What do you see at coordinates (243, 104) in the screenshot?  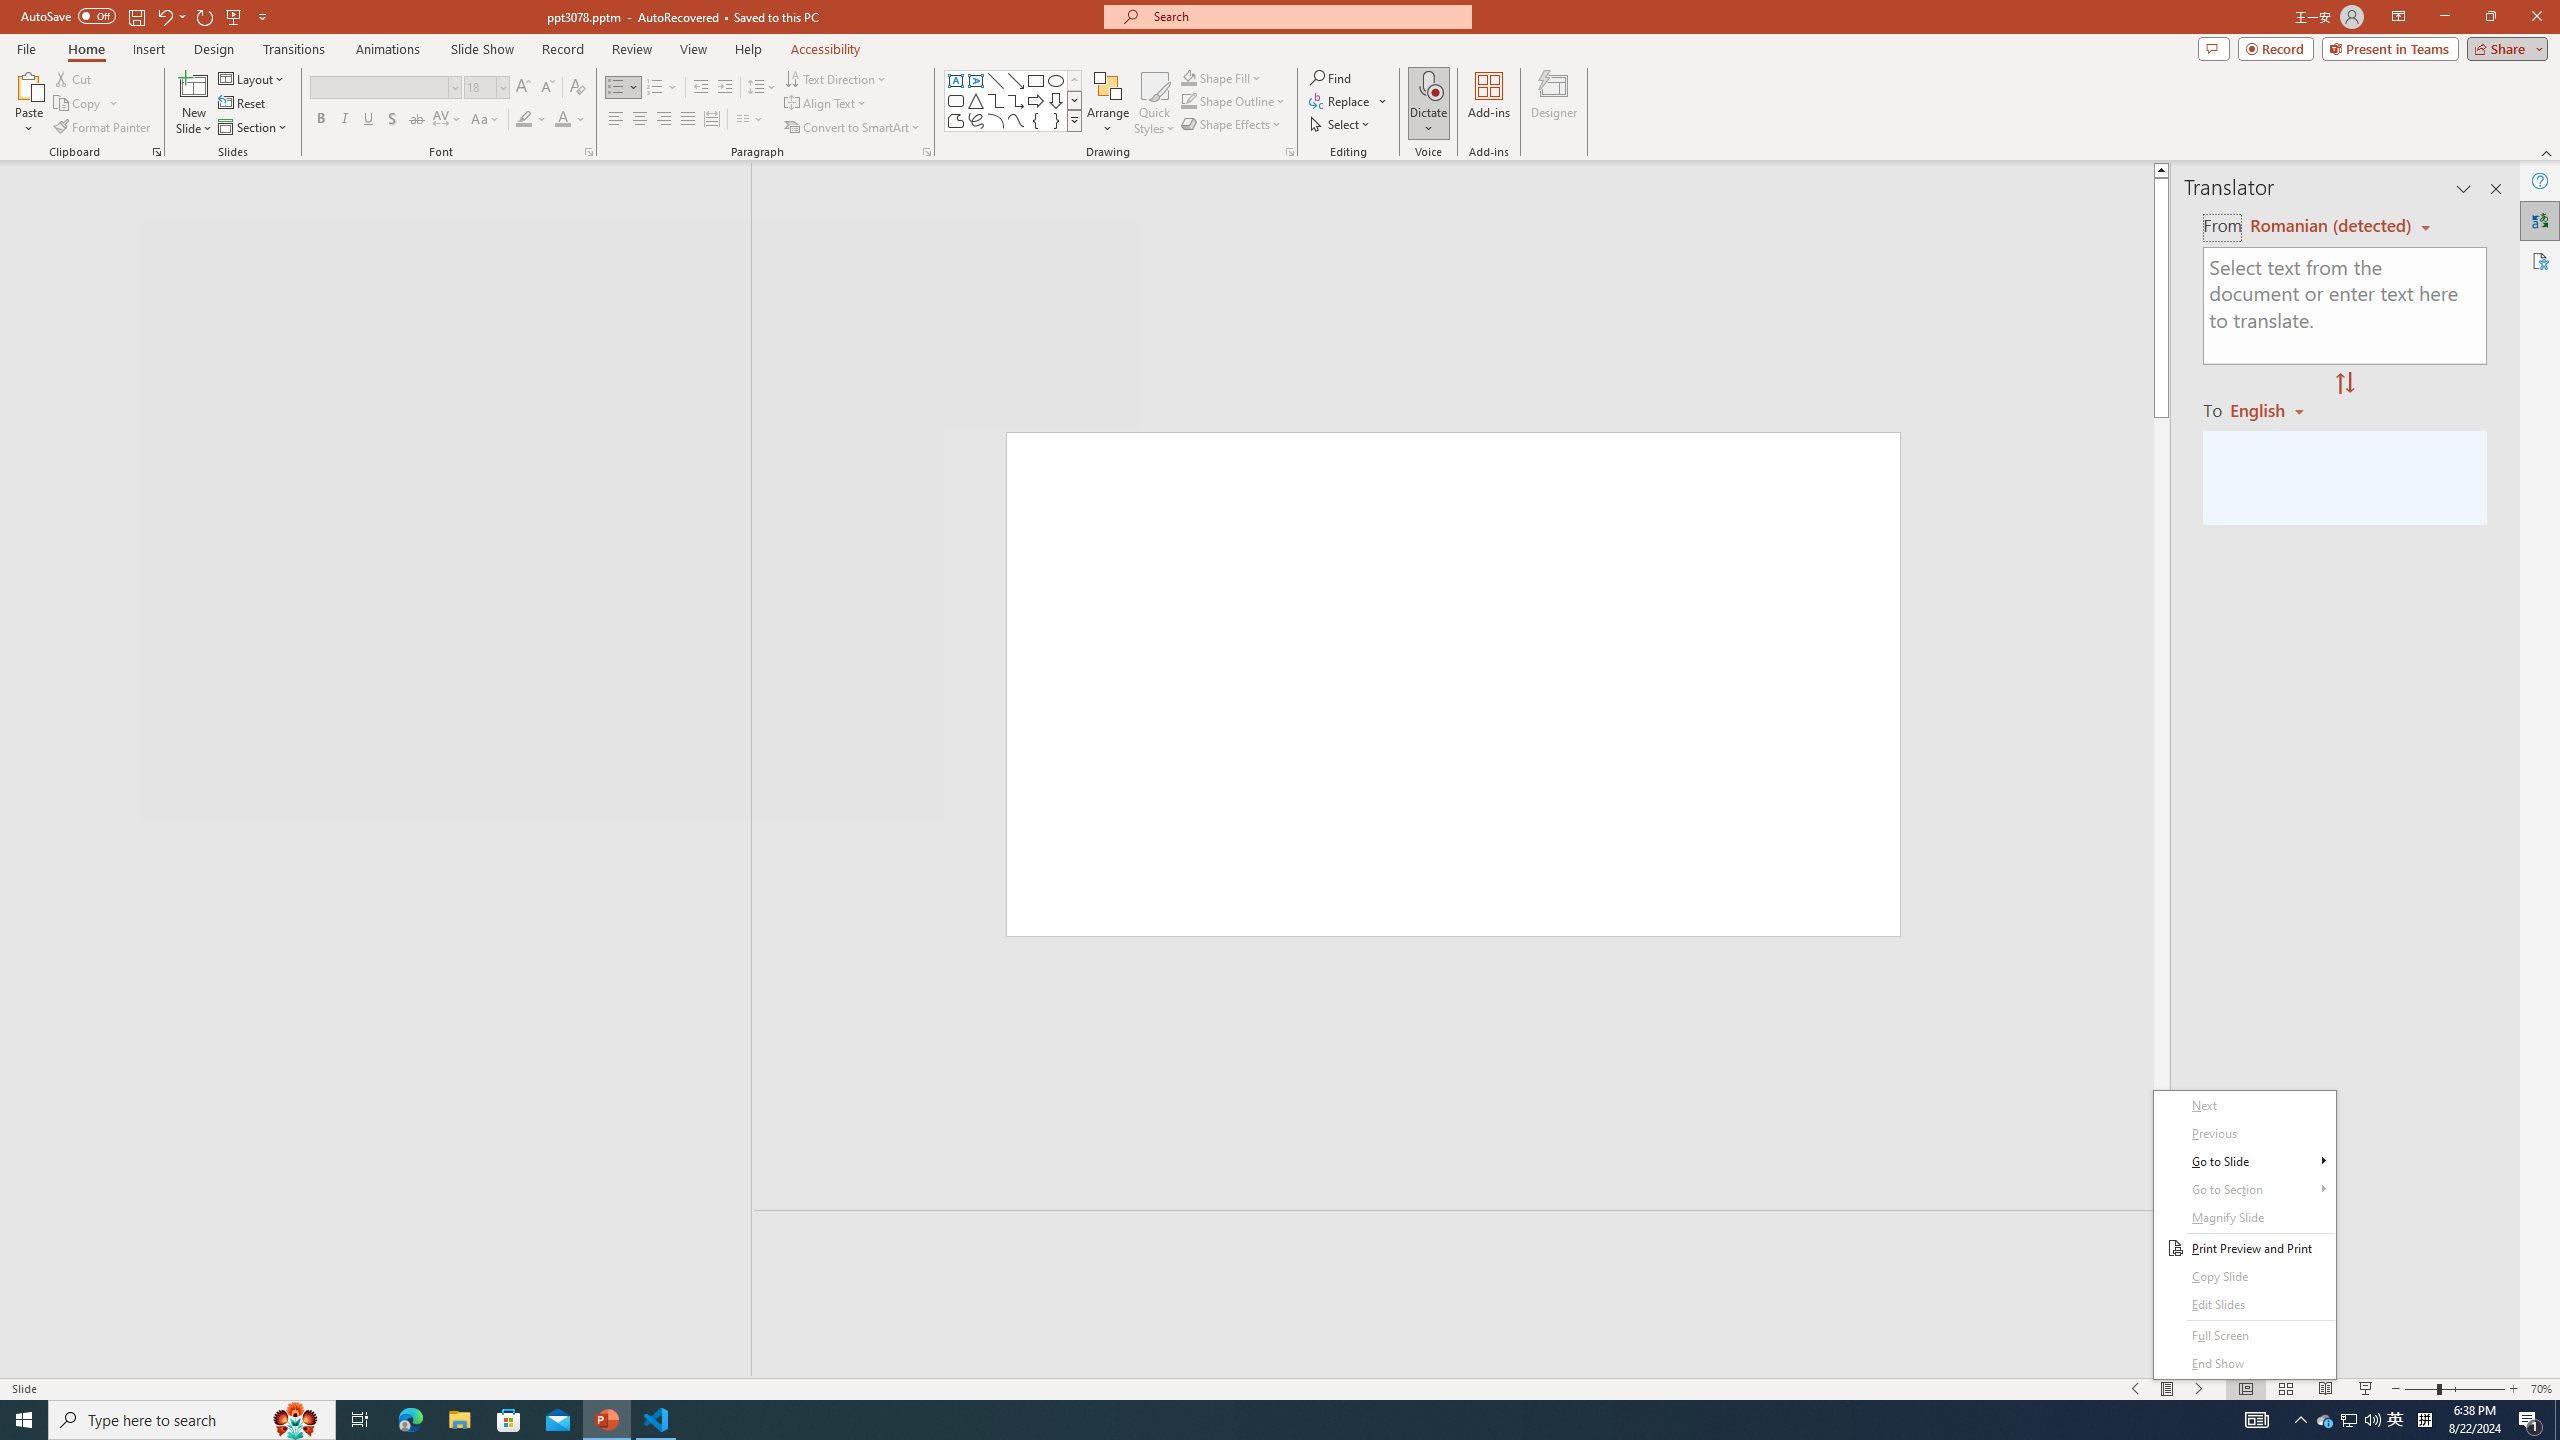 I see `Reset` at bounding box center [243, 104].